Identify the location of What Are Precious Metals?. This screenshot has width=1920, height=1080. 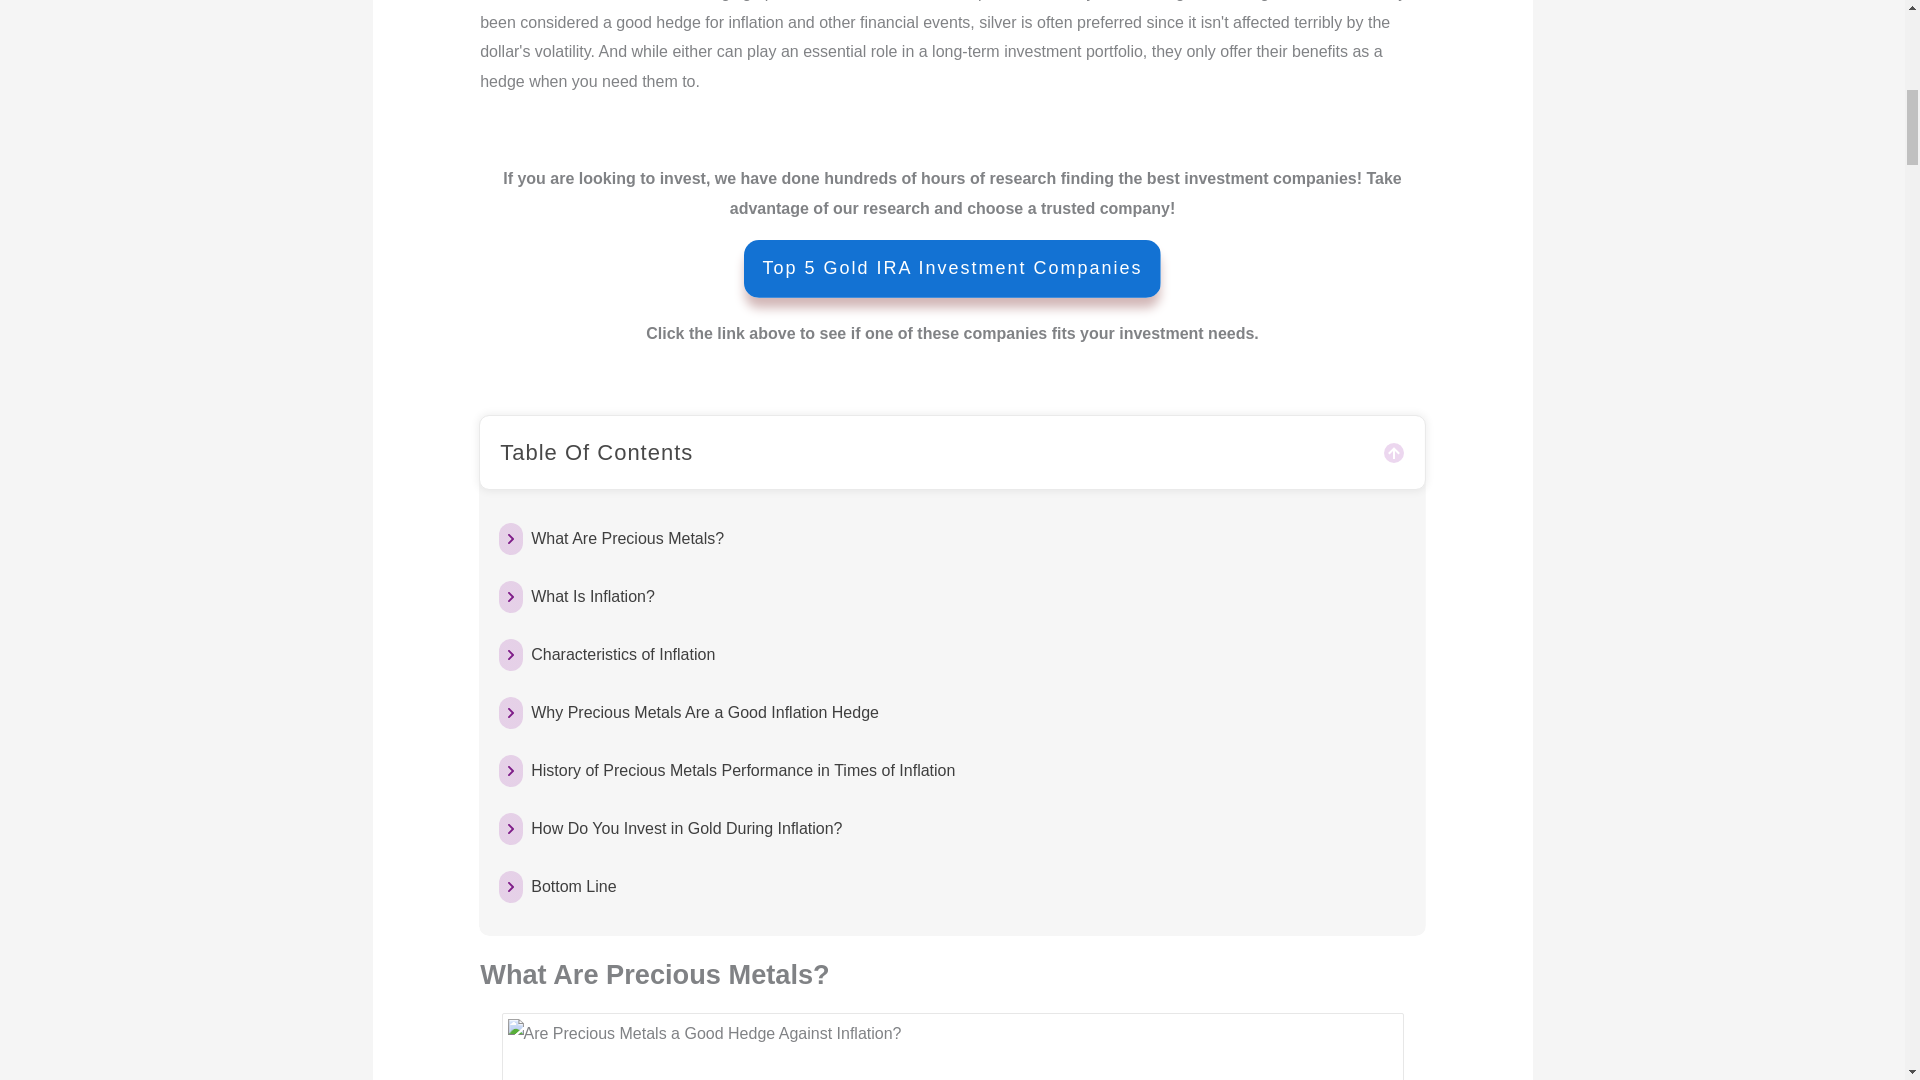
(627, 538).